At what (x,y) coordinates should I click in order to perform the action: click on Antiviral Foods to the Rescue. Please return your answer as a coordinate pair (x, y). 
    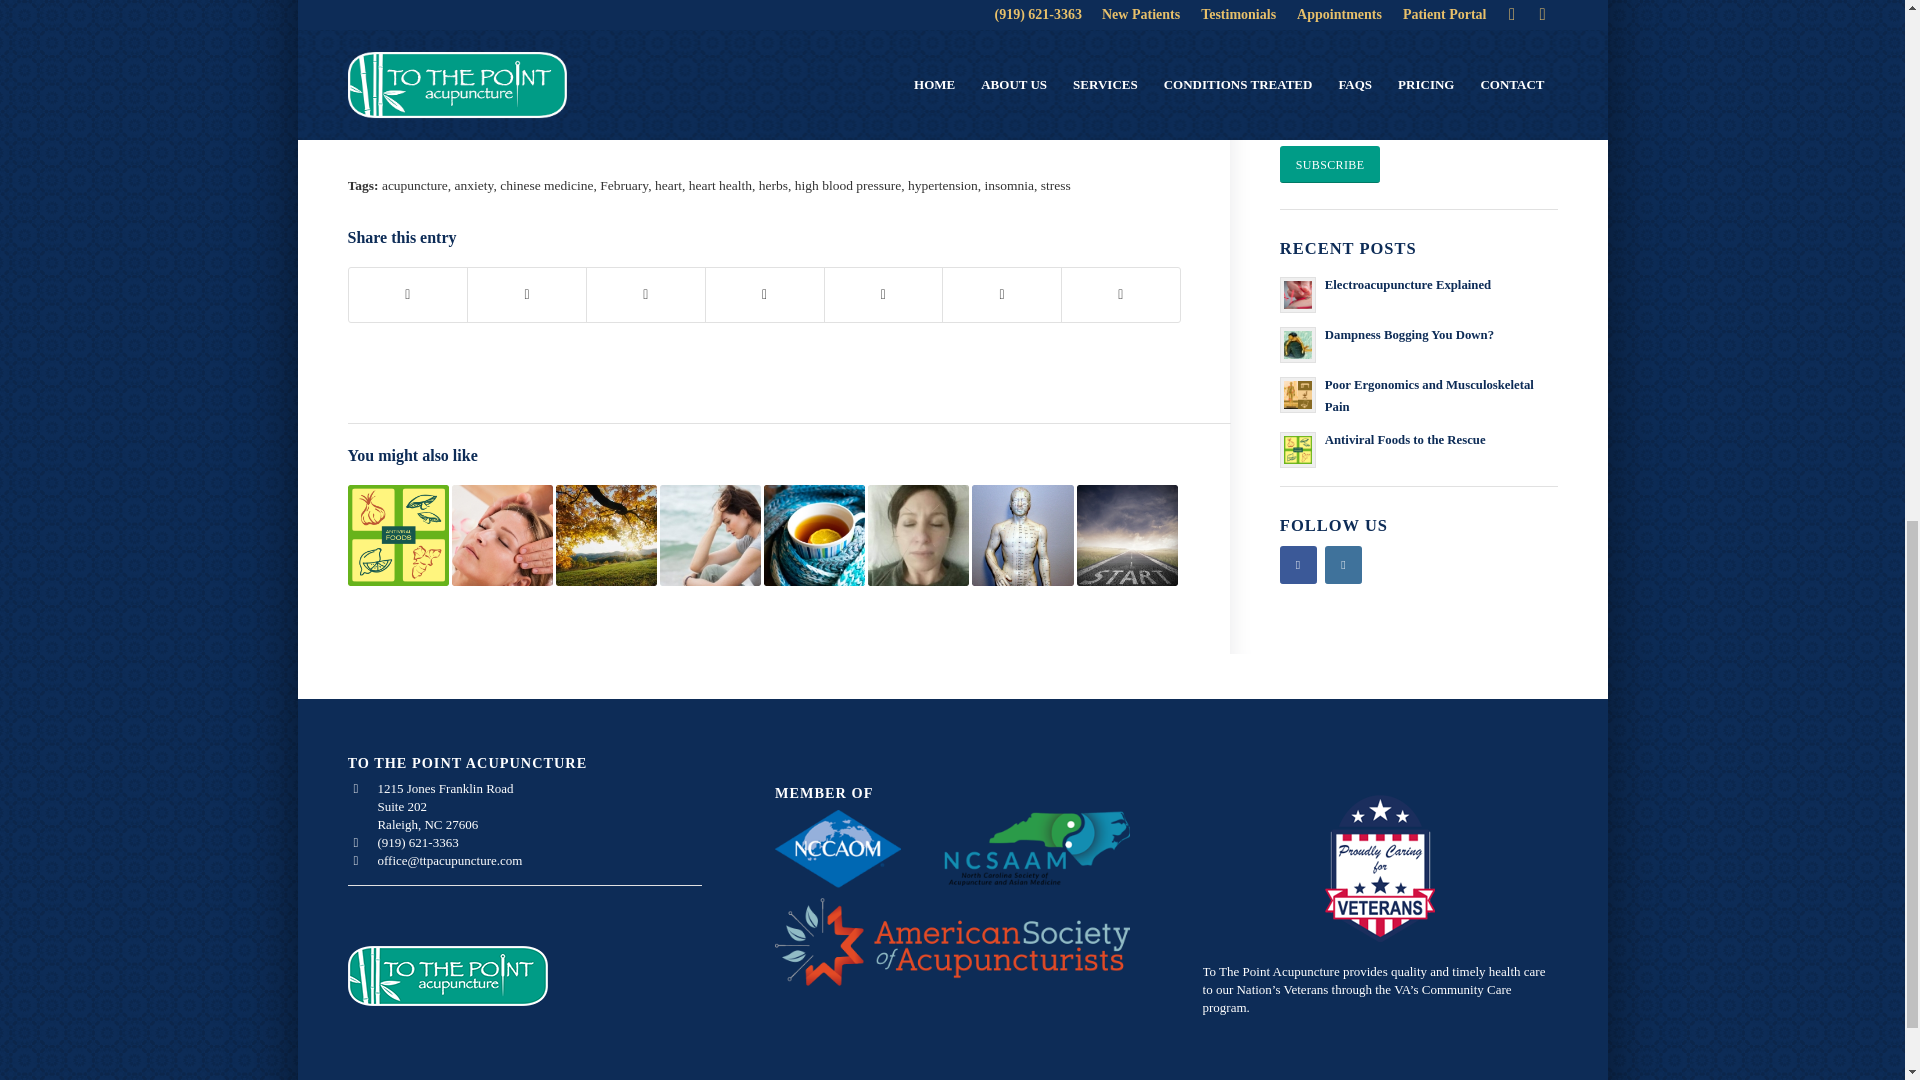
    Looking at the image, I should click on (398, 535).